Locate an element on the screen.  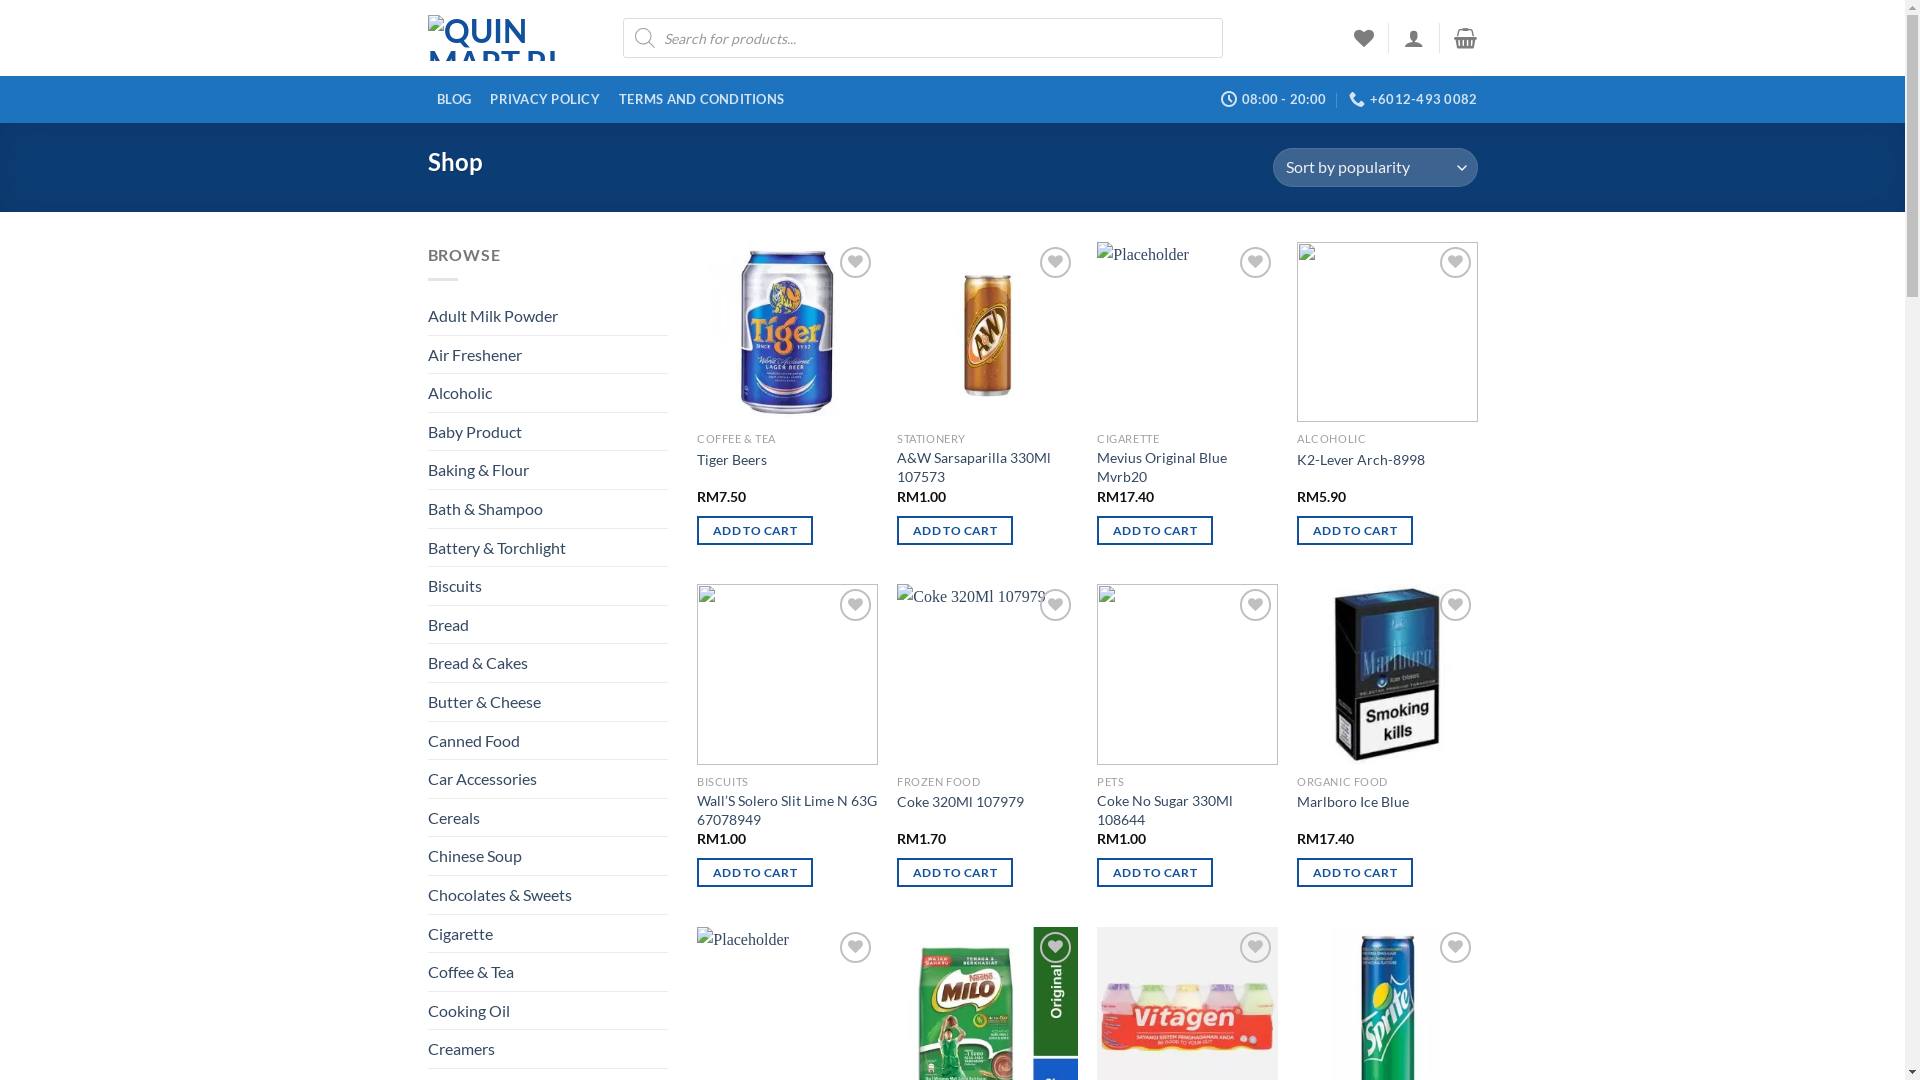
Coke 320Ml 107979 is located at coordinates (960, 802).